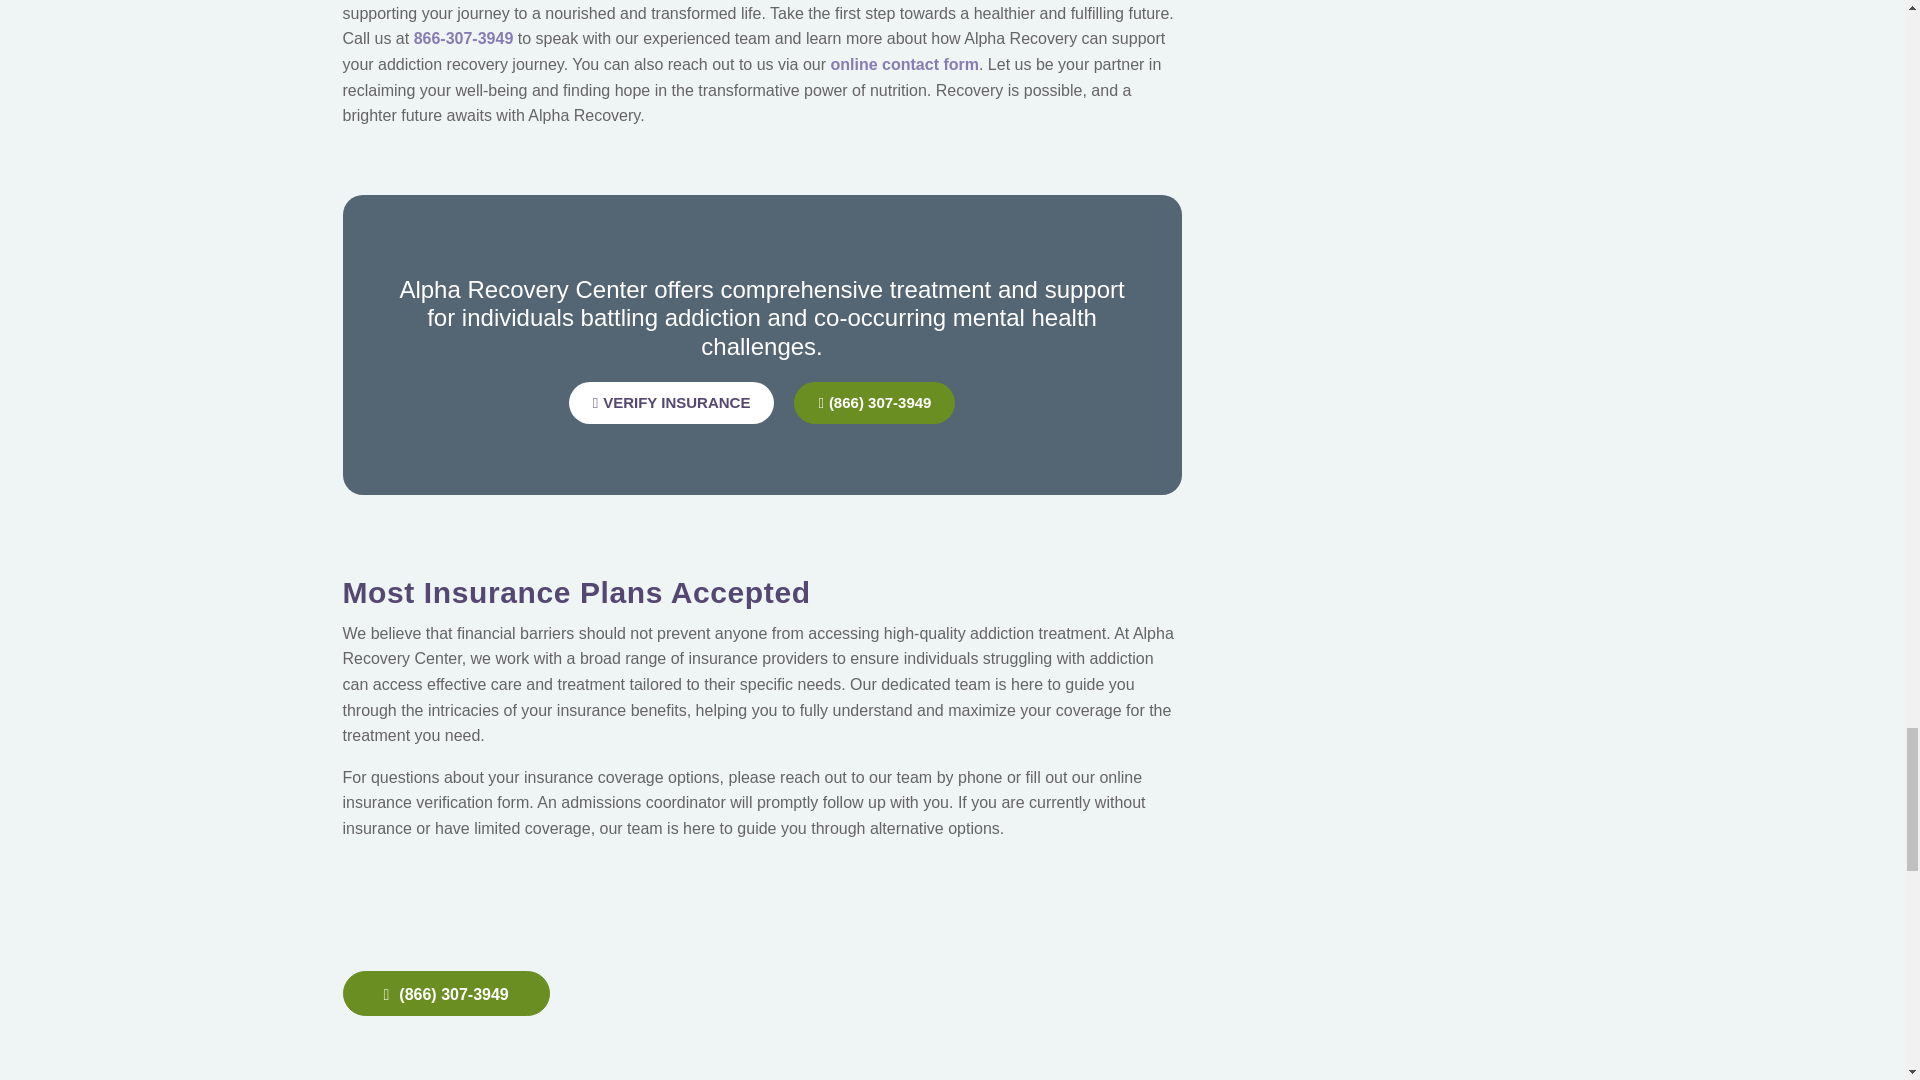 This screenshot has width=1920, height=1080. I want to click on 866-307-3949, so click(464, 38).